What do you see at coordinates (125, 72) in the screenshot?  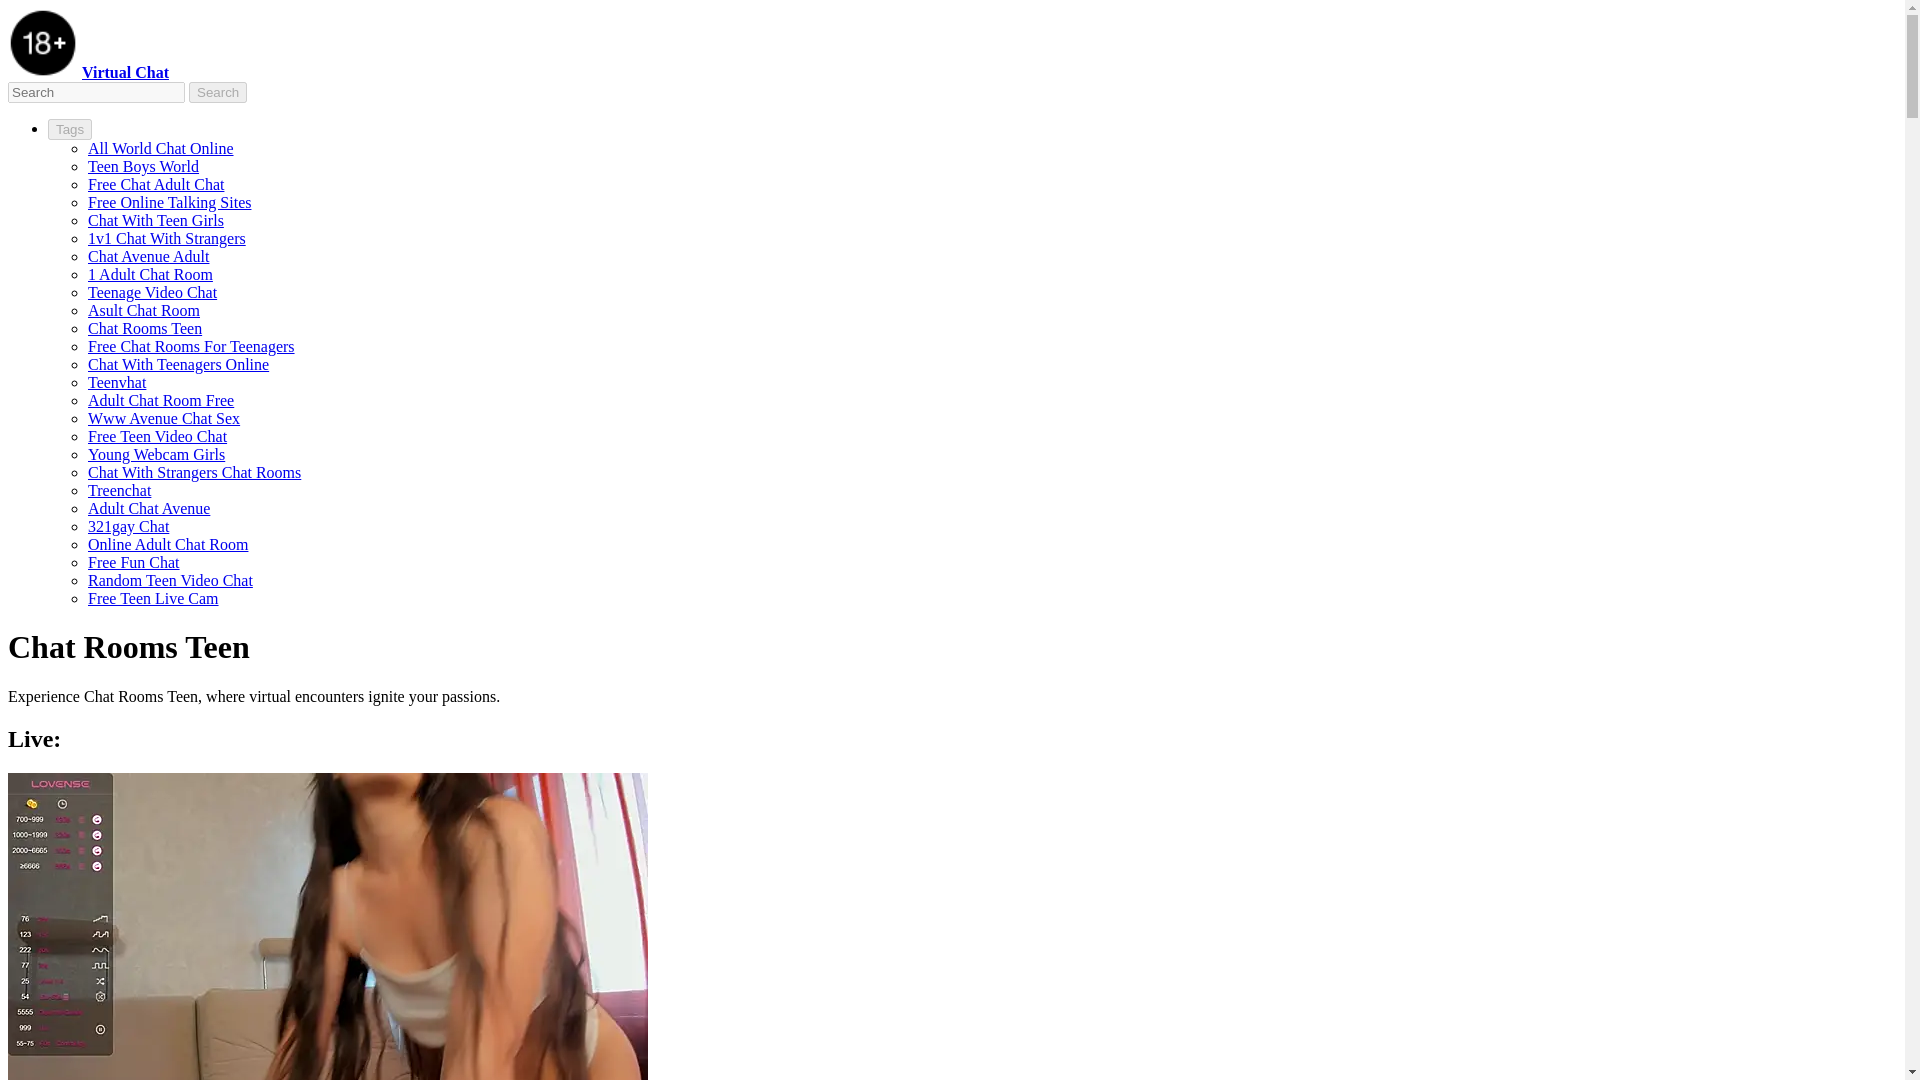 I see `Virtual Chat` at bounding box center [125, 72].